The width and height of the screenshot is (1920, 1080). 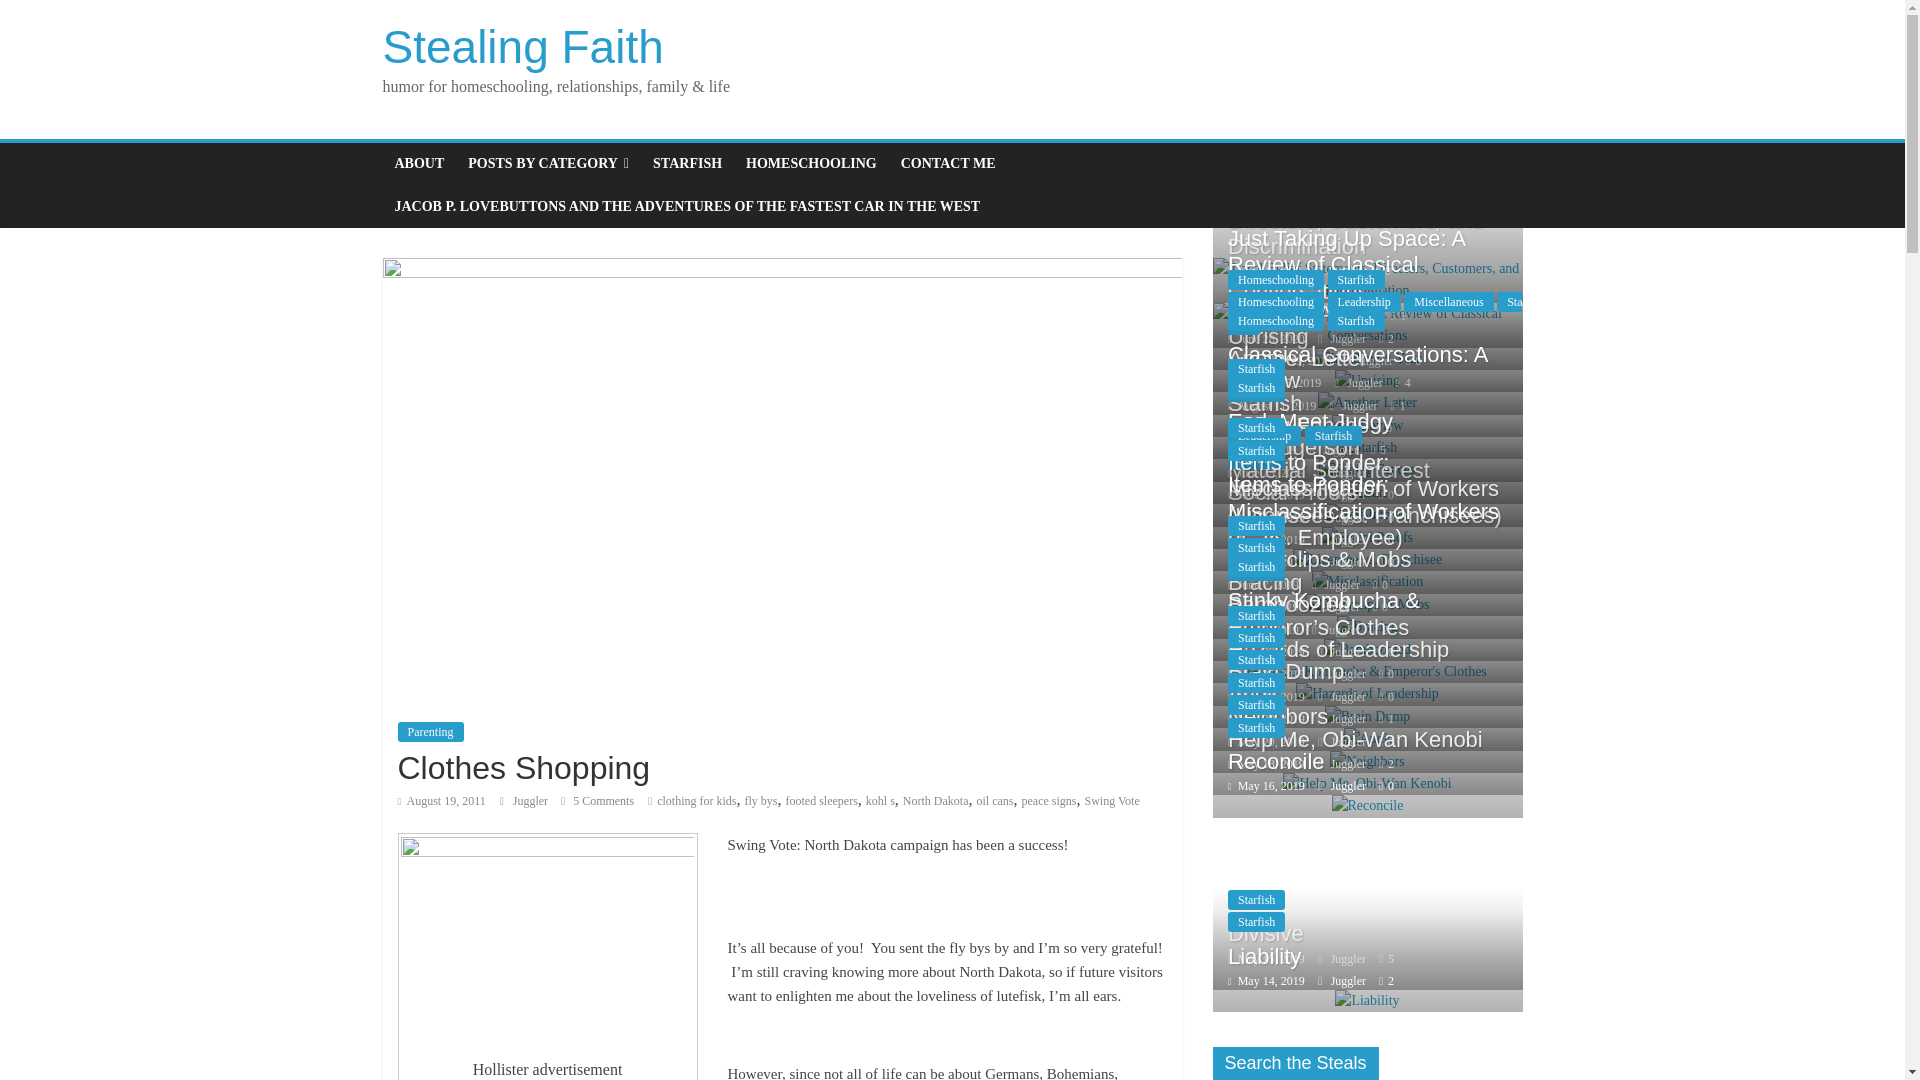 What do you see at coordinates (596, 800) in the screenshot?
I see `5 Comments` at bounding box center [596, 800].